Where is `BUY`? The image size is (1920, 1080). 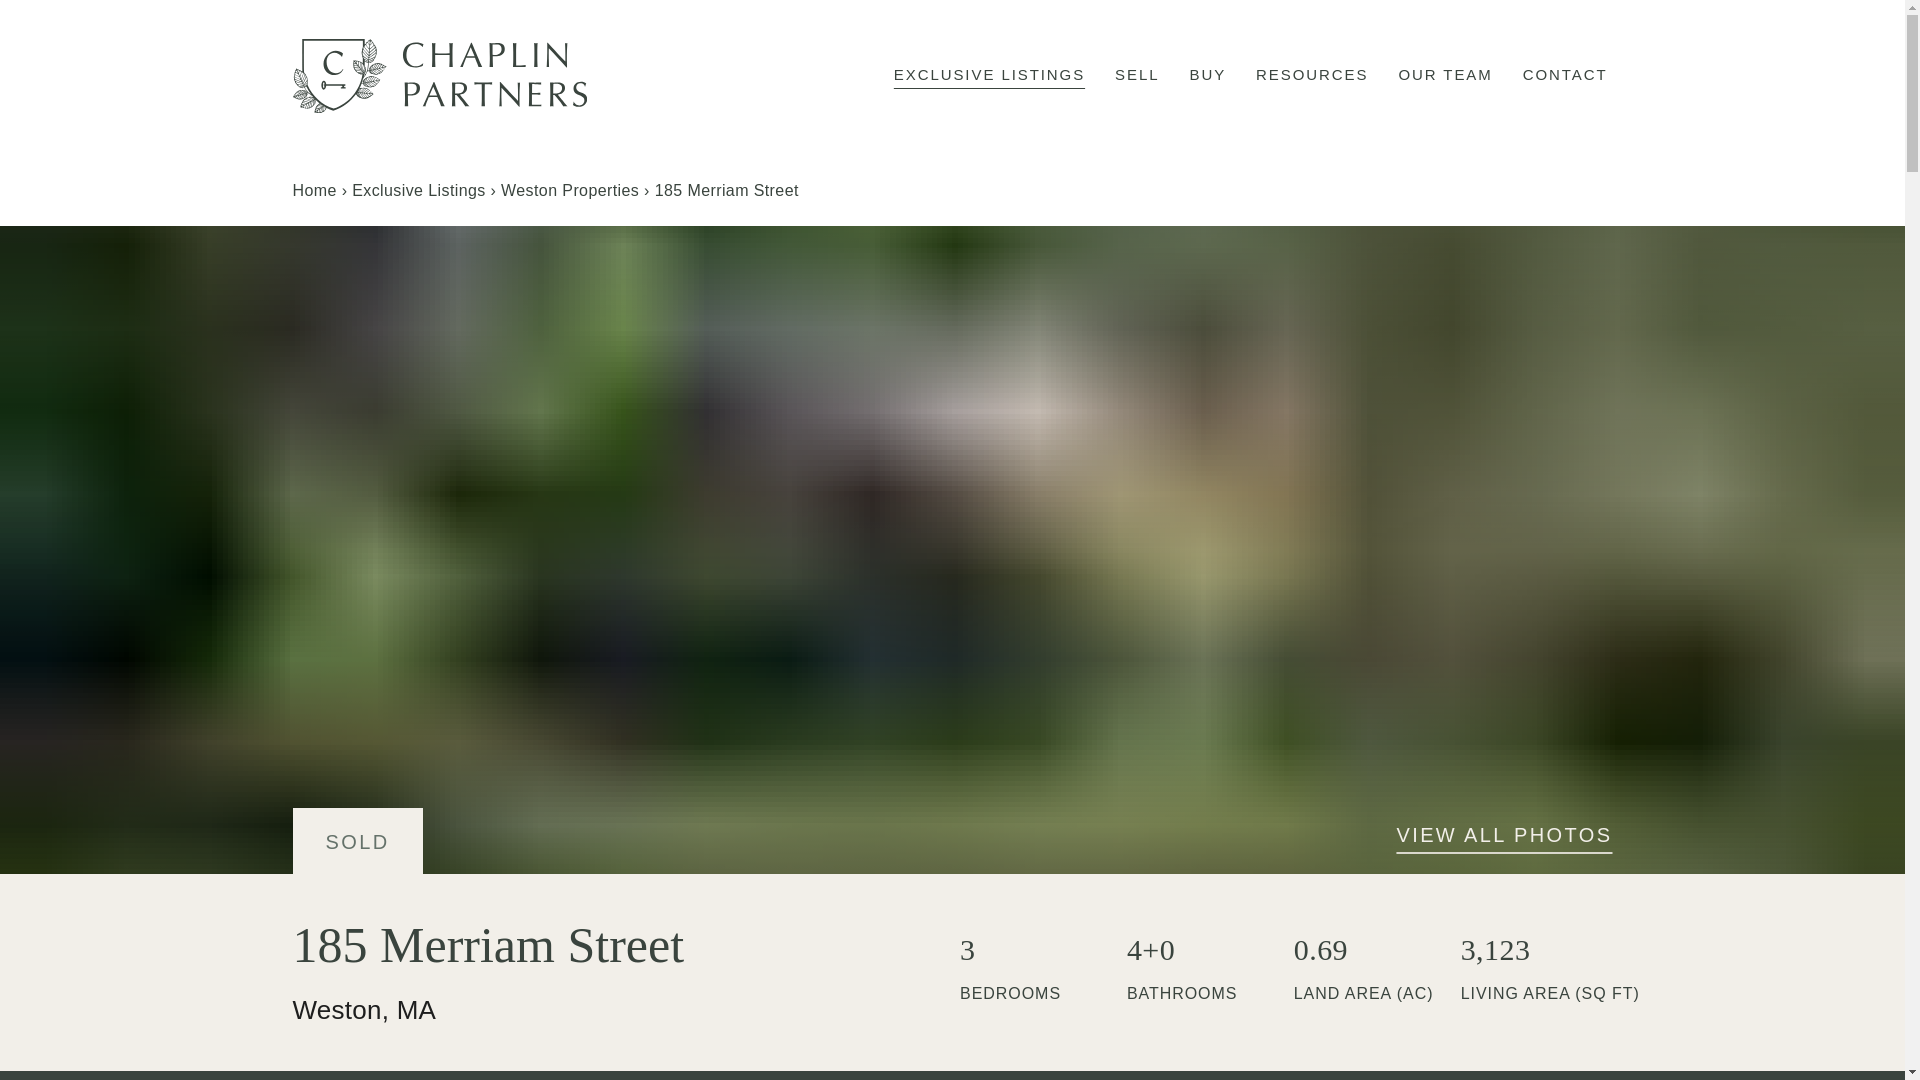
BUY is located at coordinates (1207, 75).